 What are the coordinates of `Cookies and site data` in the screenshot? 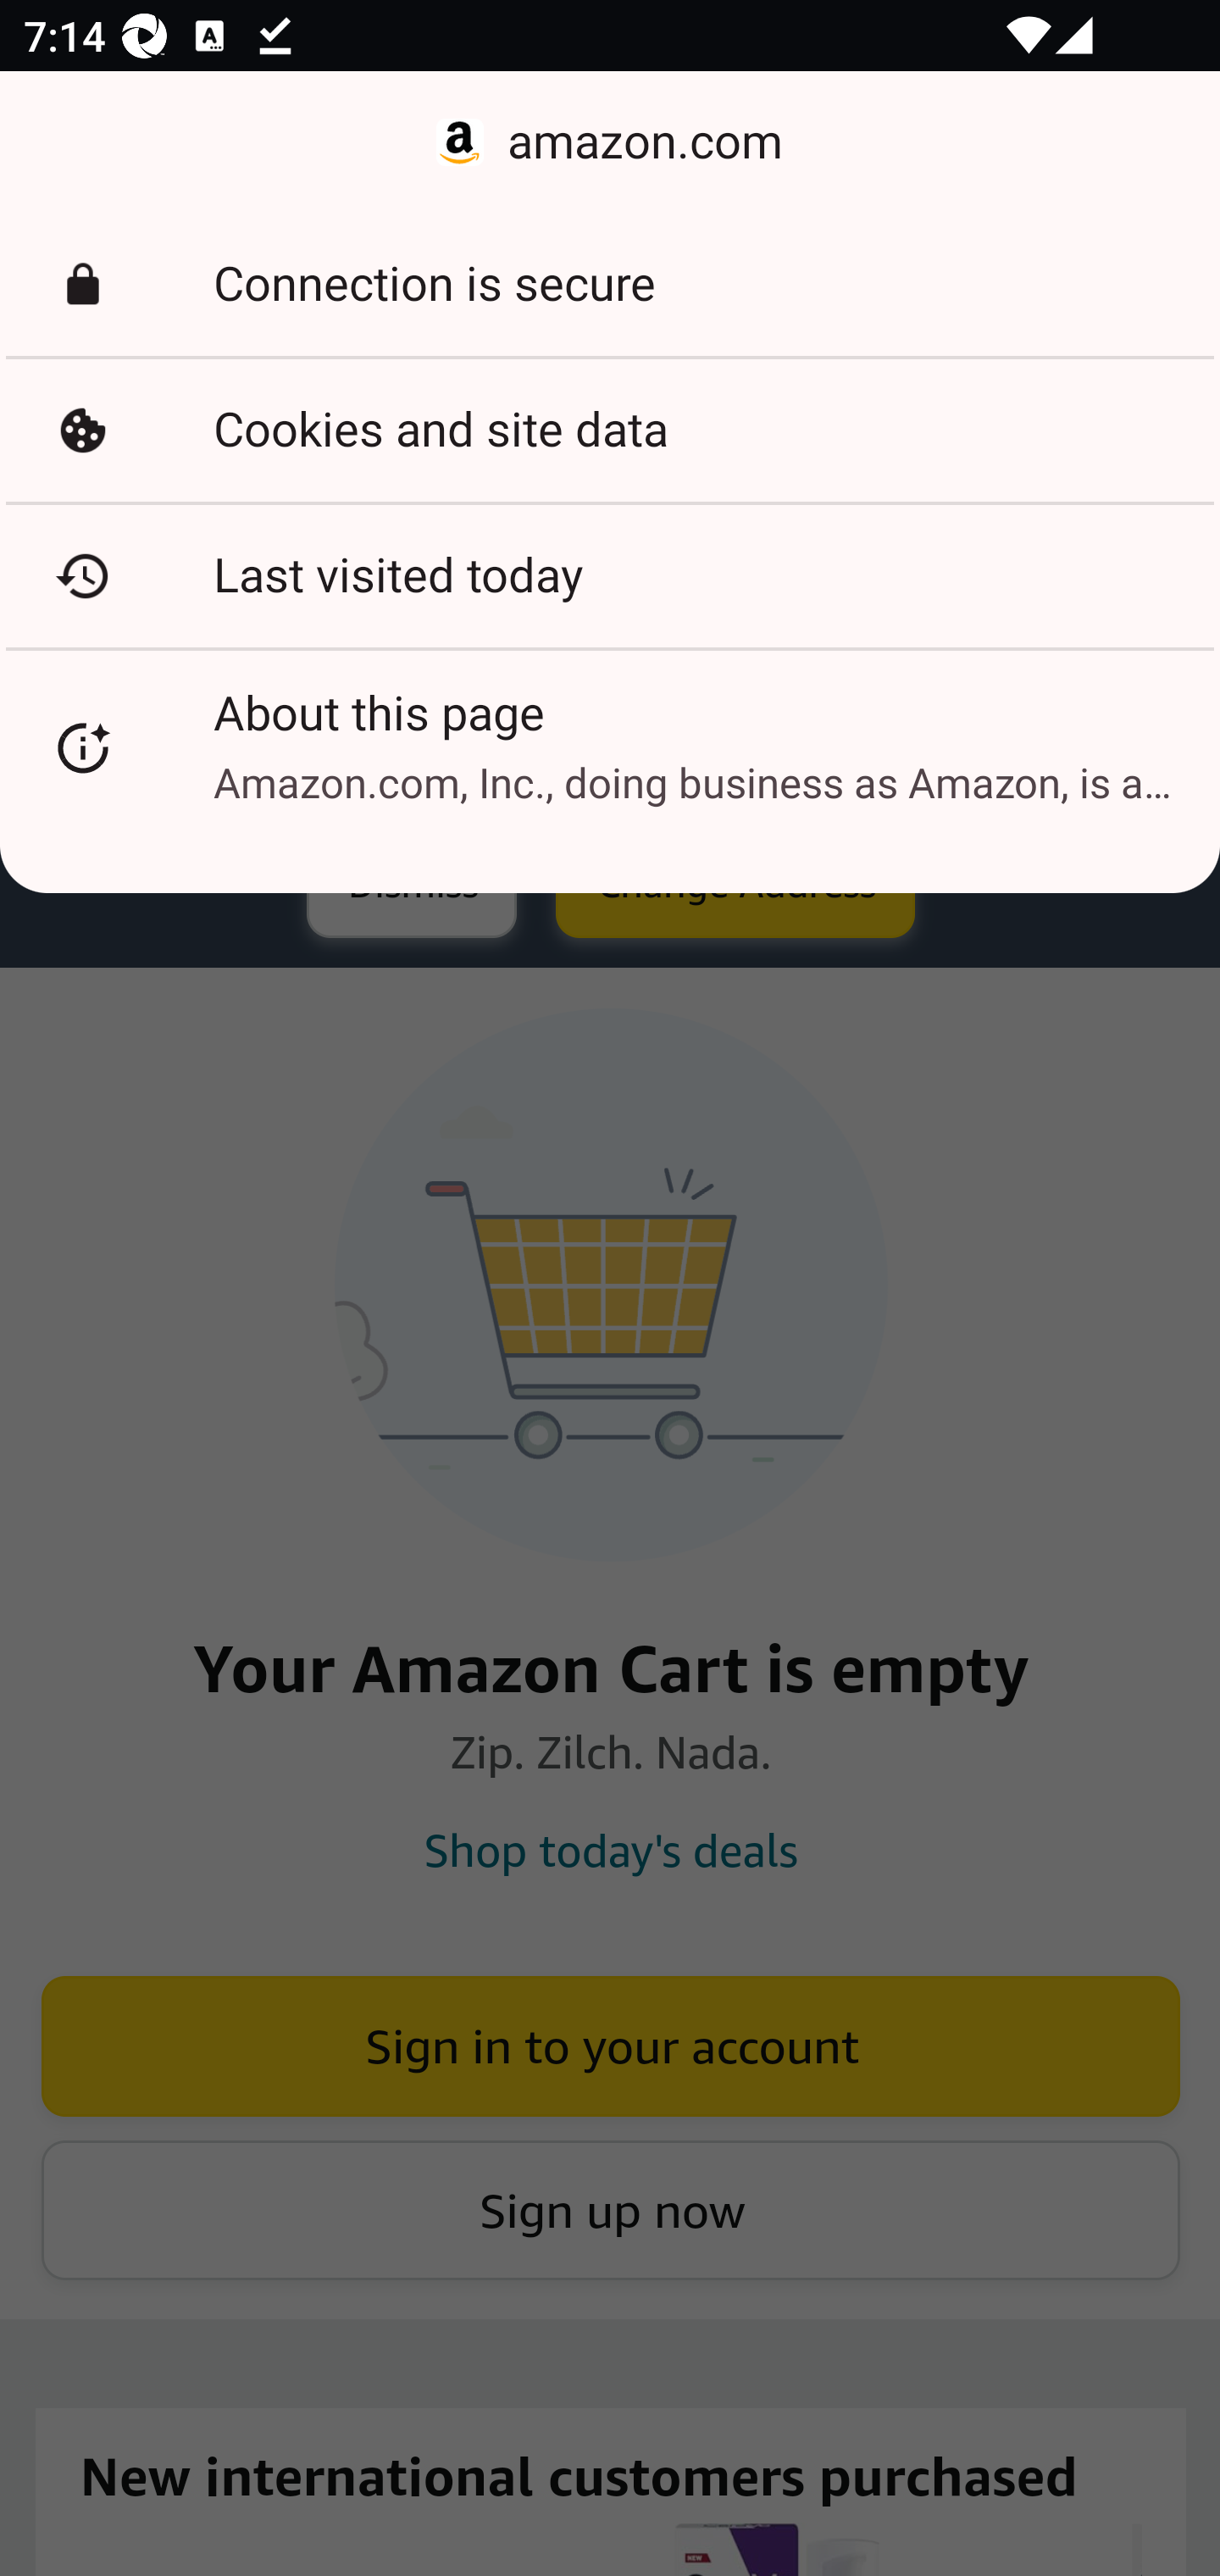 It's located at (610, 430).